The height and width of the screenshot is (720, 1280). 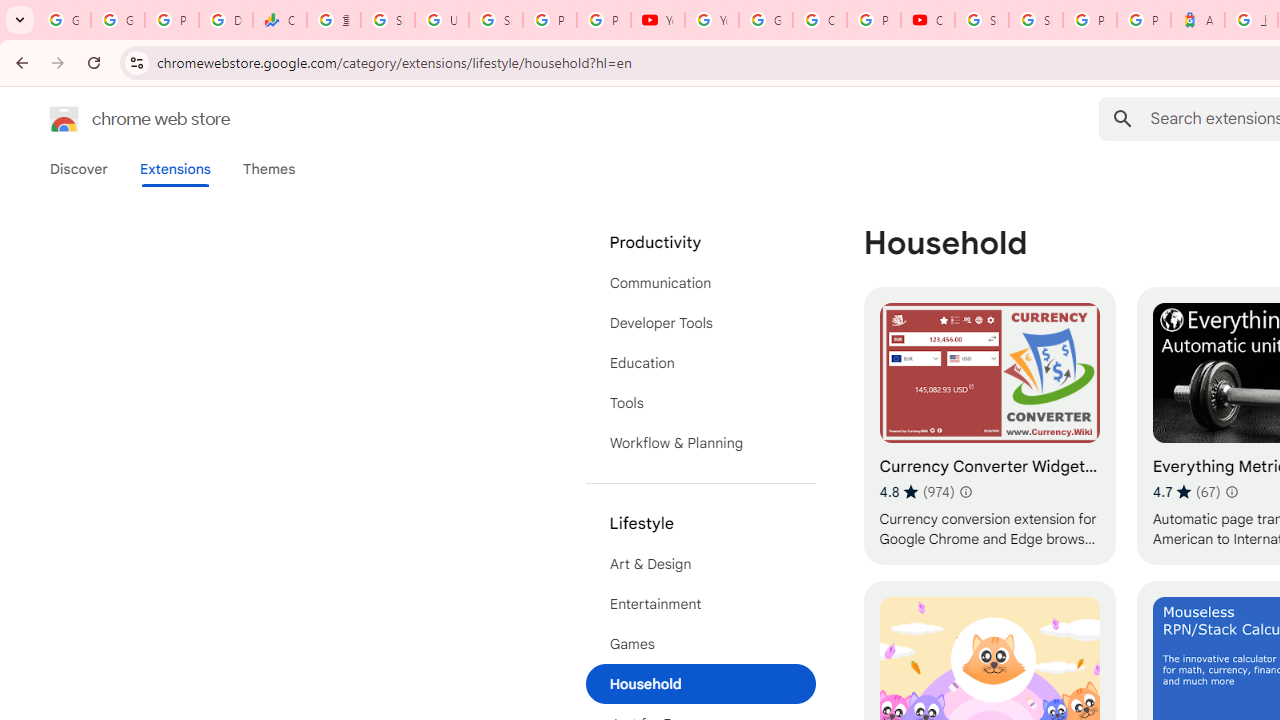 What do you see at coordinates (700, 322) in the screenshot?
I see `Developer Tools` at bounding box center [700, 322].